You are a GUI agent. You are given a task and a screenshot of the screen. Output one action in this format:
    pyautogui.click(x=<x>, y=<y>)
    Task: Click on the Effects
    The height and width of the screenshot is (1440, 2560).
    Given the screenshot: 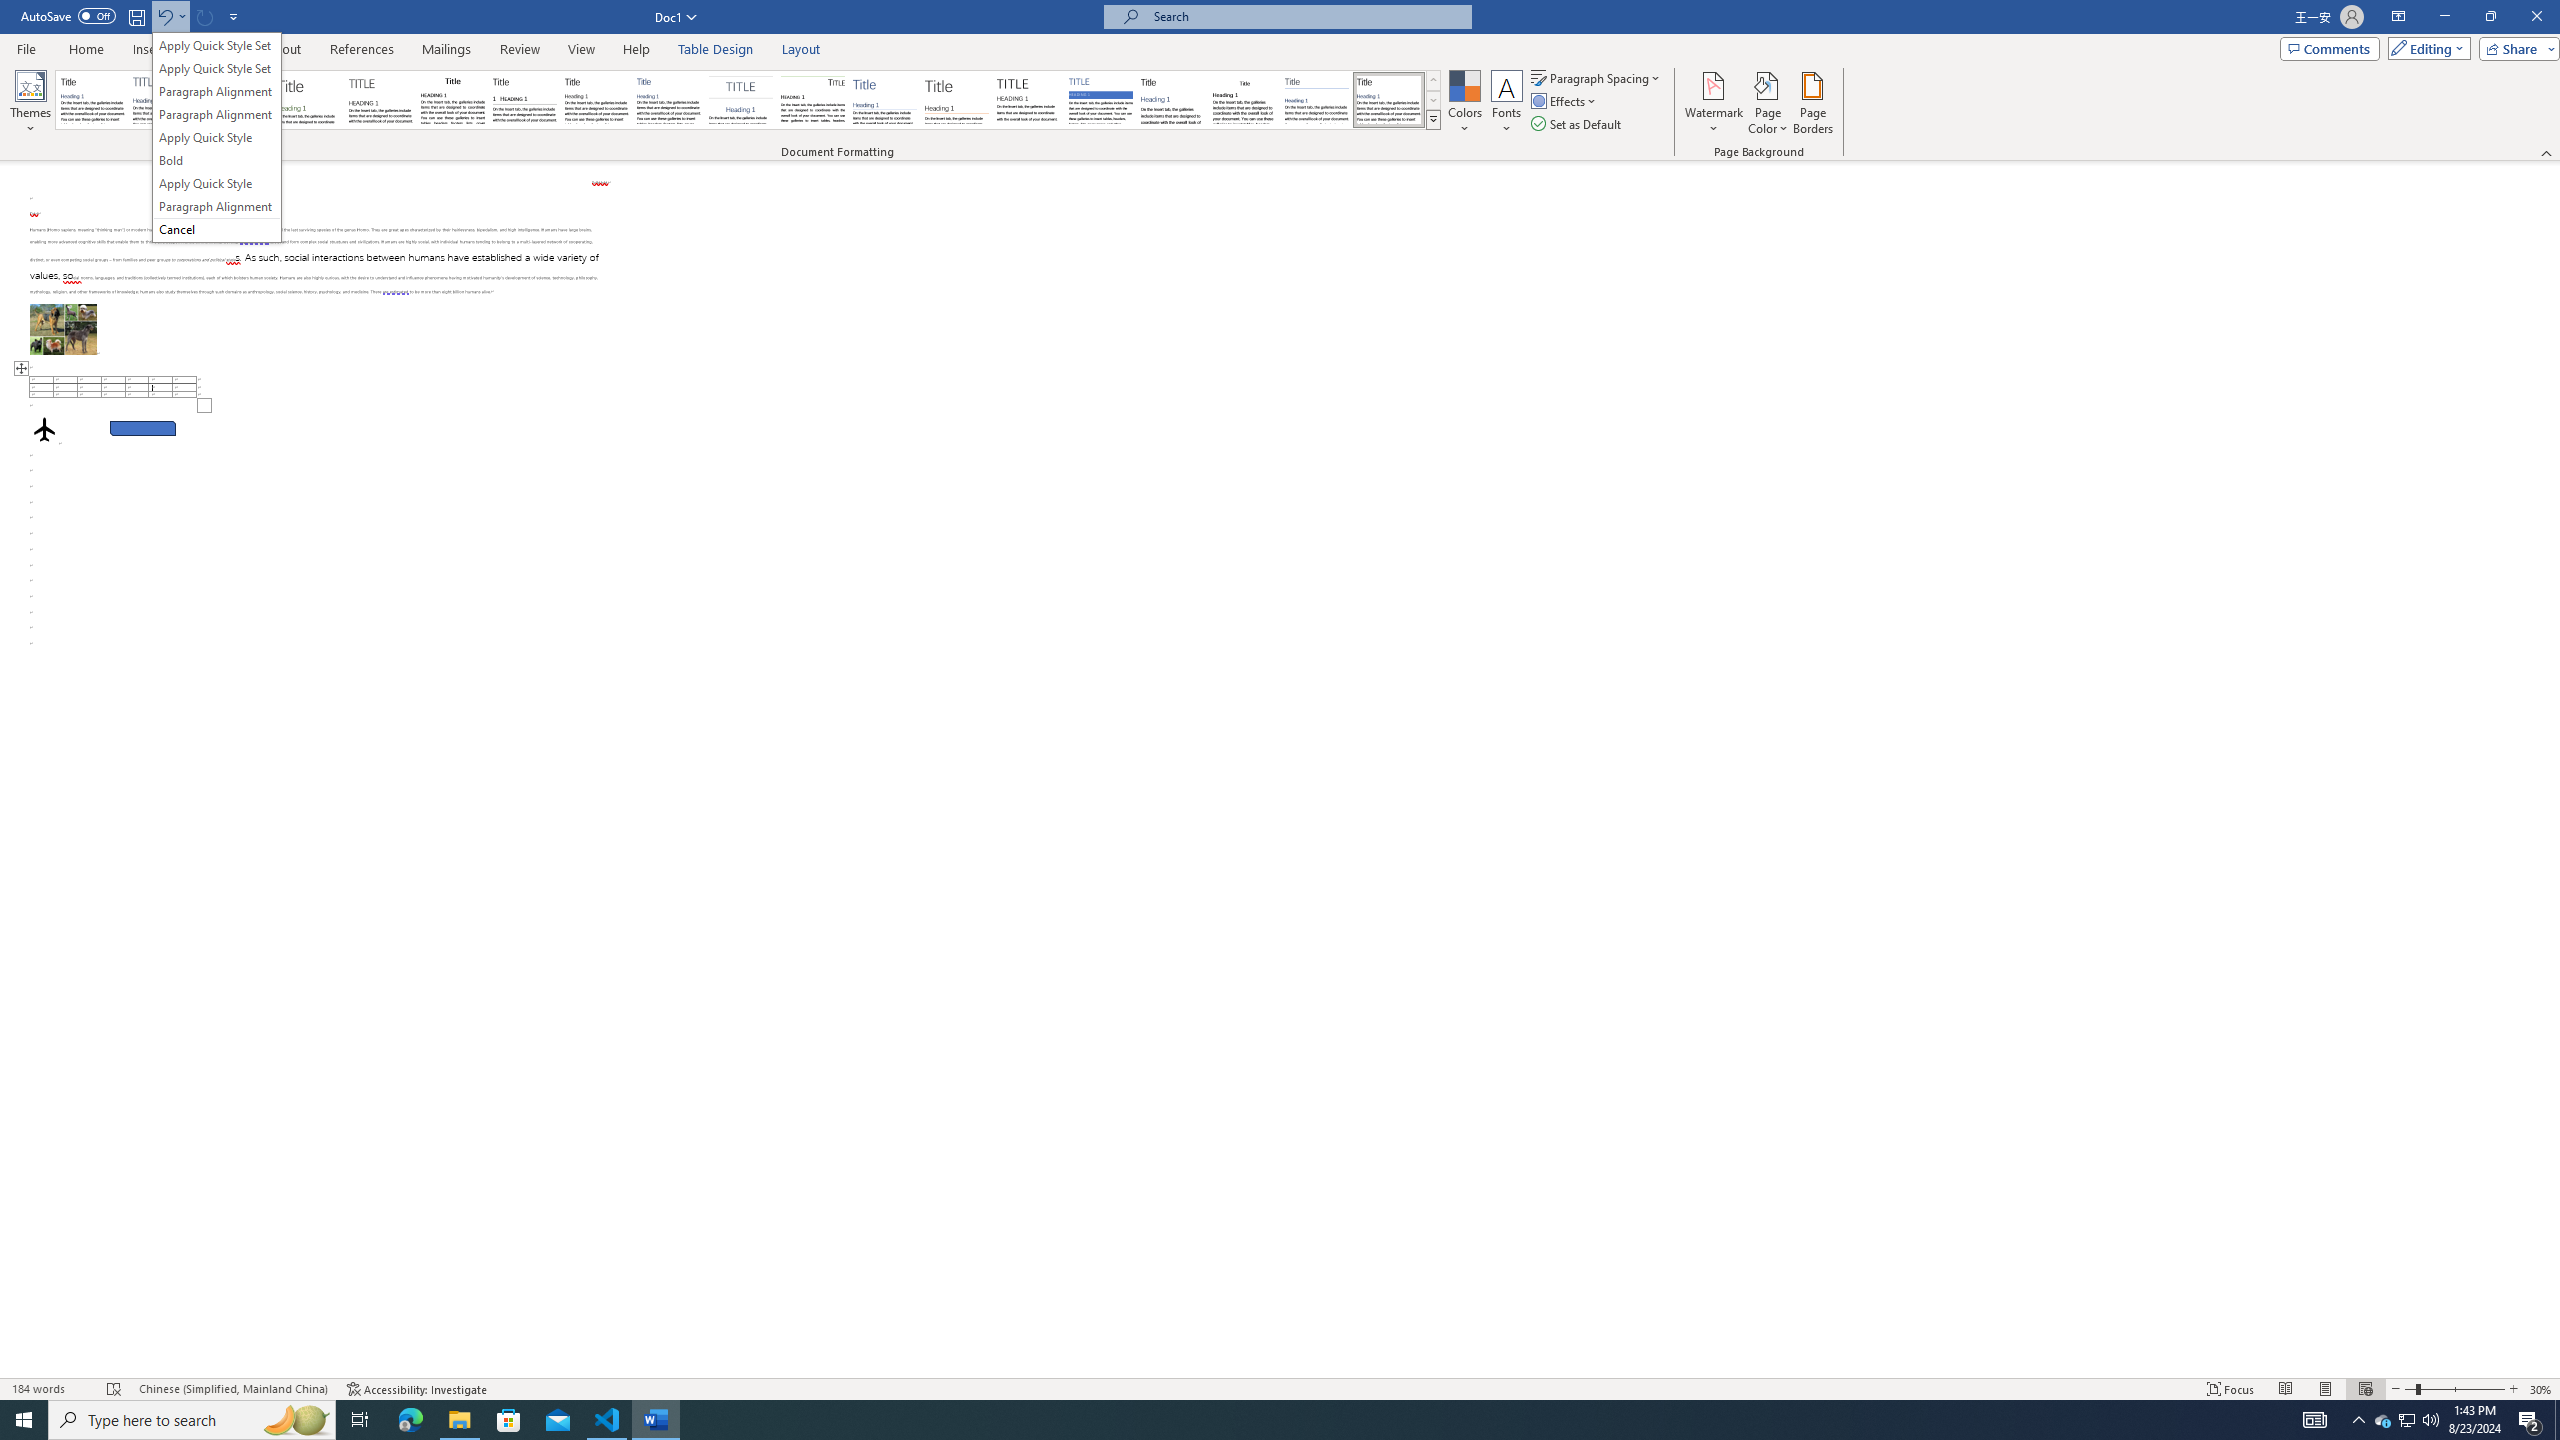 What is the action you would take?
    pyautogui.click(x=1565, y=100)
    